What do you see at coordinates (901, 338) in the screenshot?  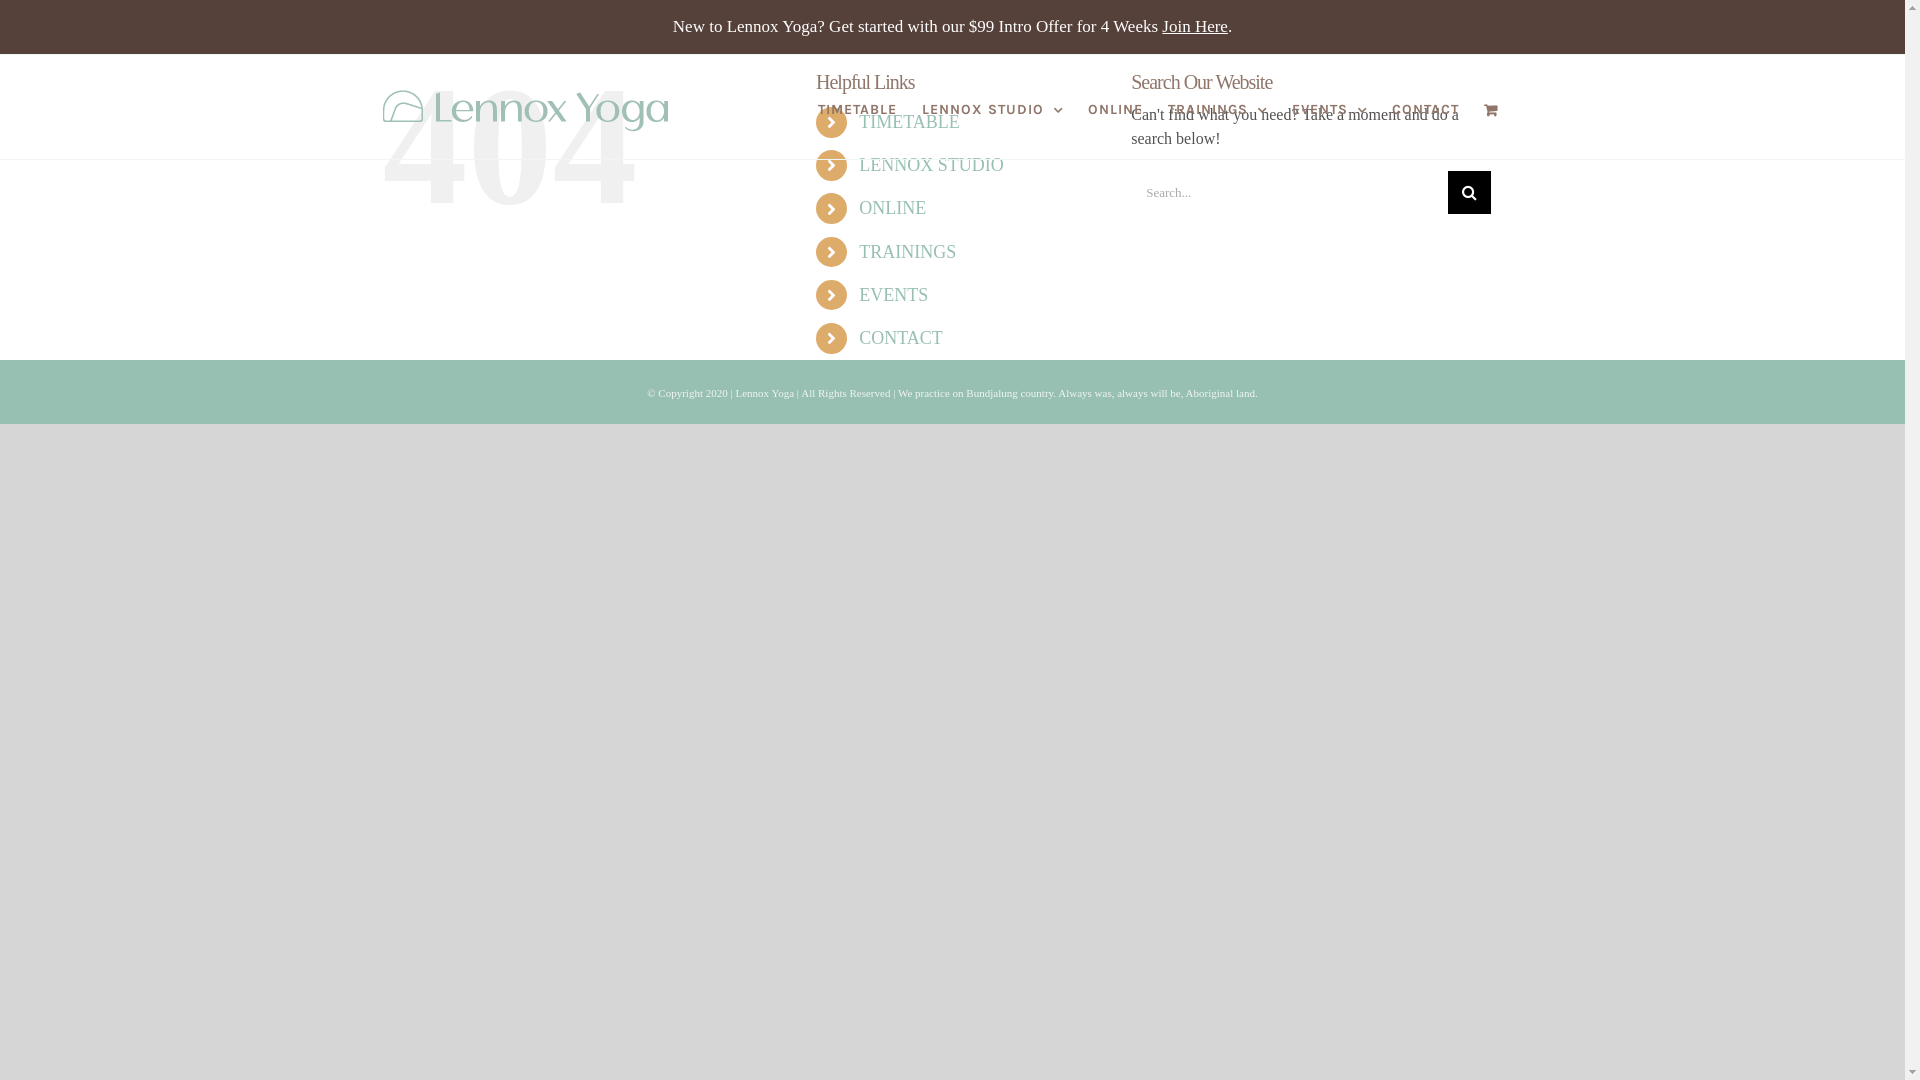 I see `CONTACT` at bounding box center [901, 338].